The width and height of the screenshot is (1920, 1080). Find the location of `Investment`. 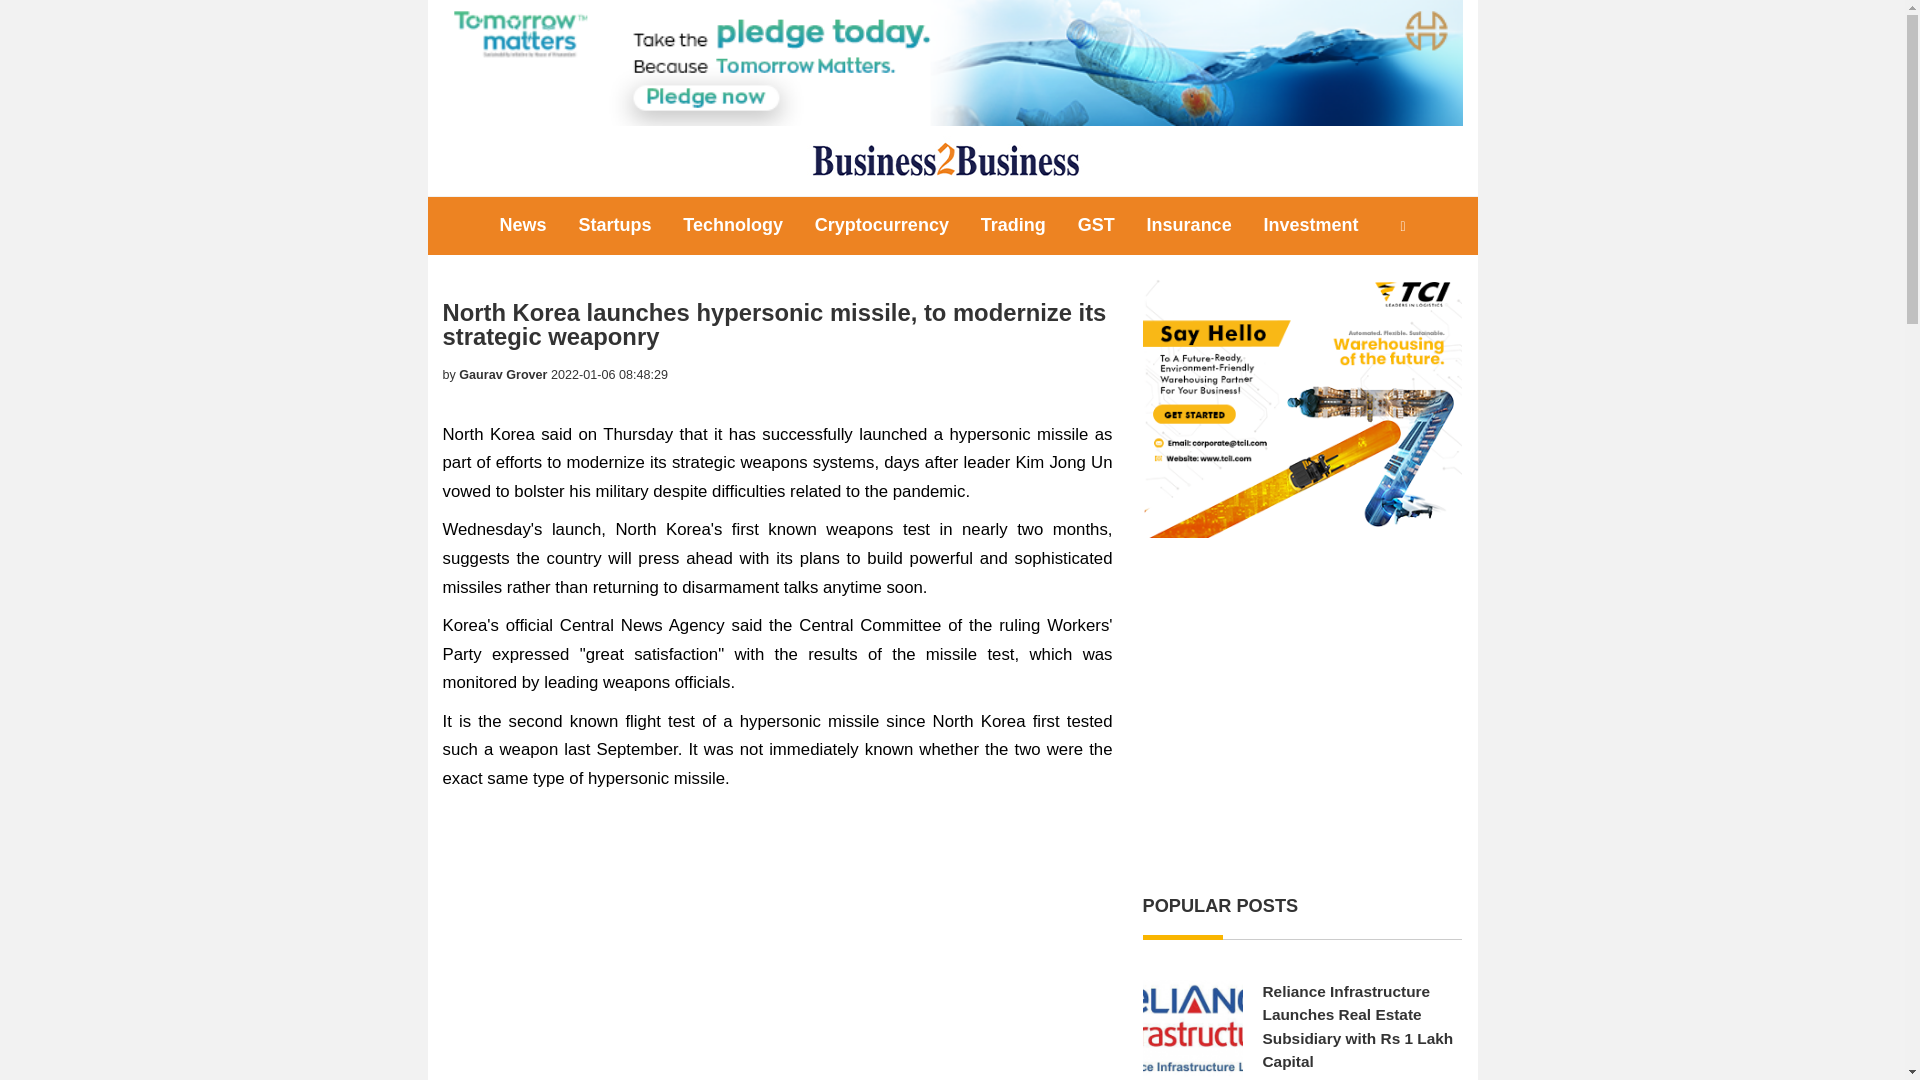

Investment is located at coordinates (1310, 224).